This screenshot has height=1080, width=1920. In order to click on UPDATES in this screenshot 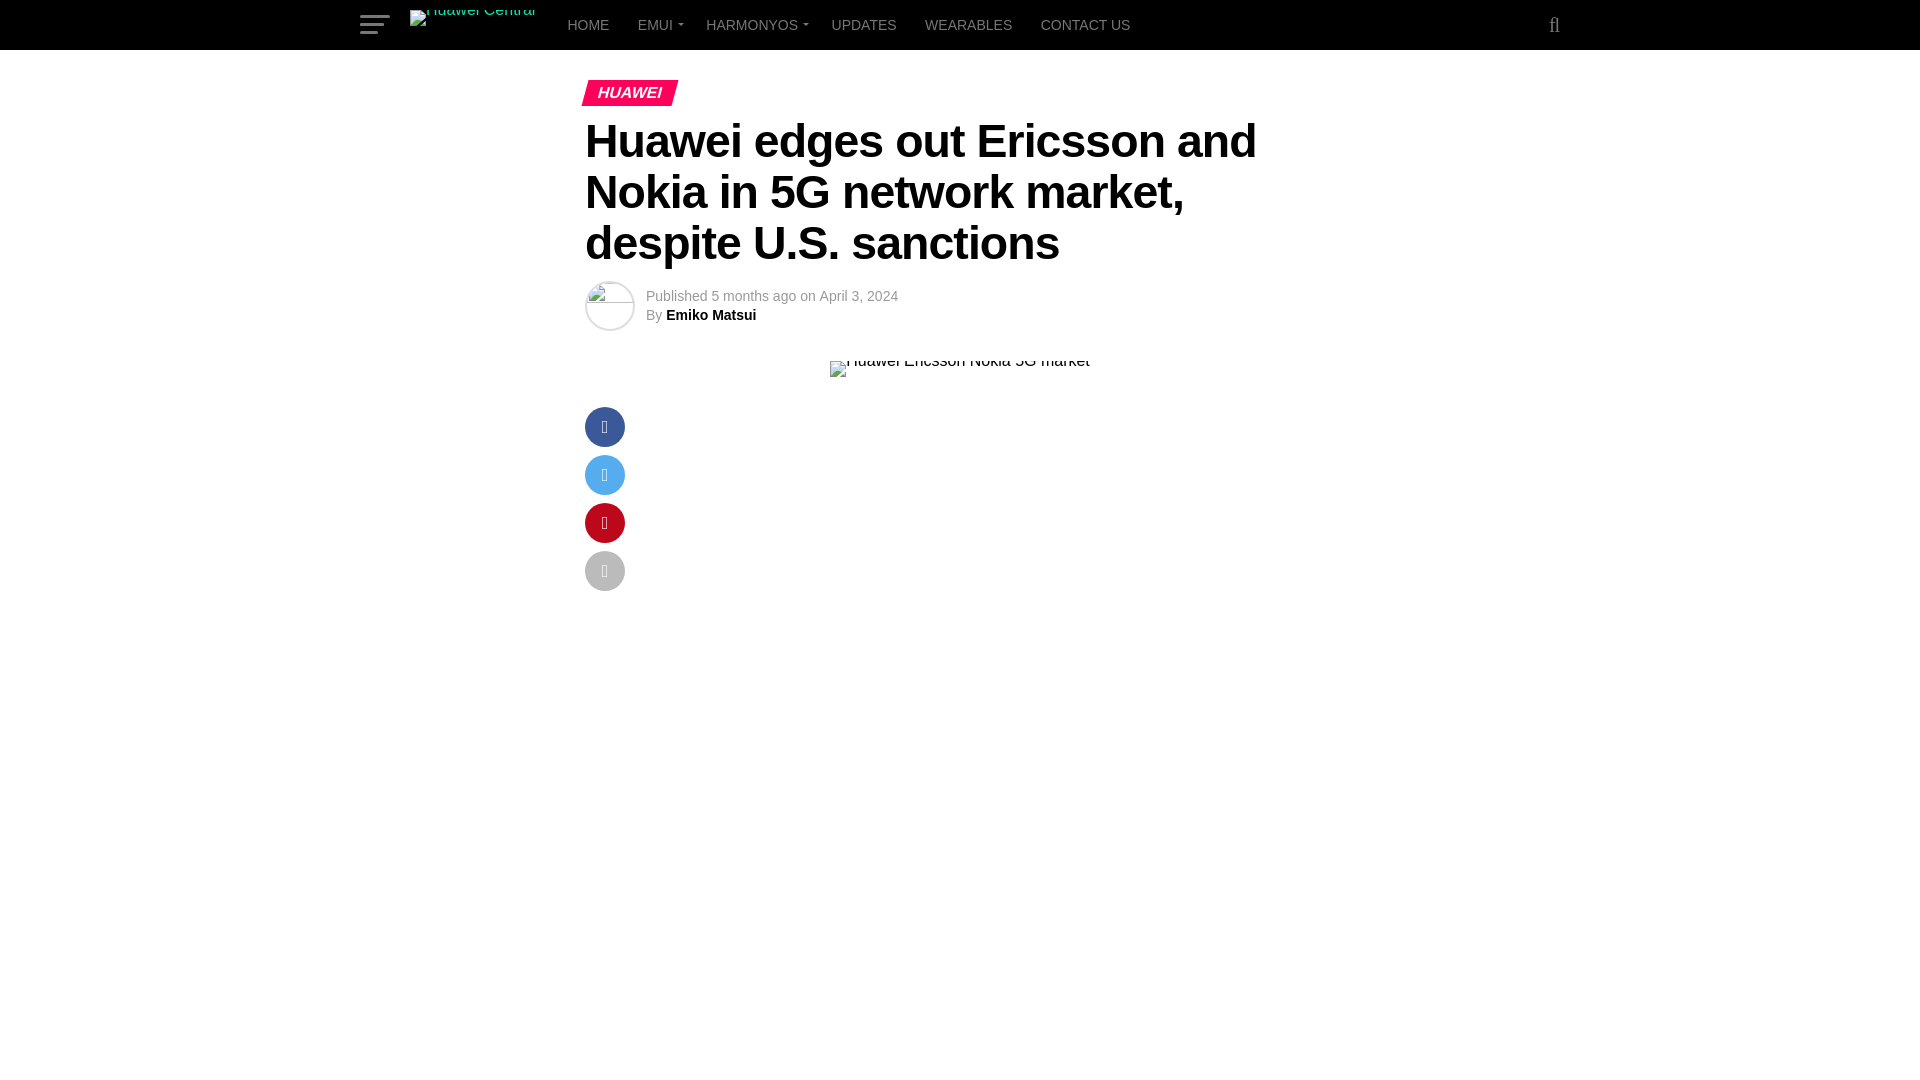, I will do `click(864, 24)`.